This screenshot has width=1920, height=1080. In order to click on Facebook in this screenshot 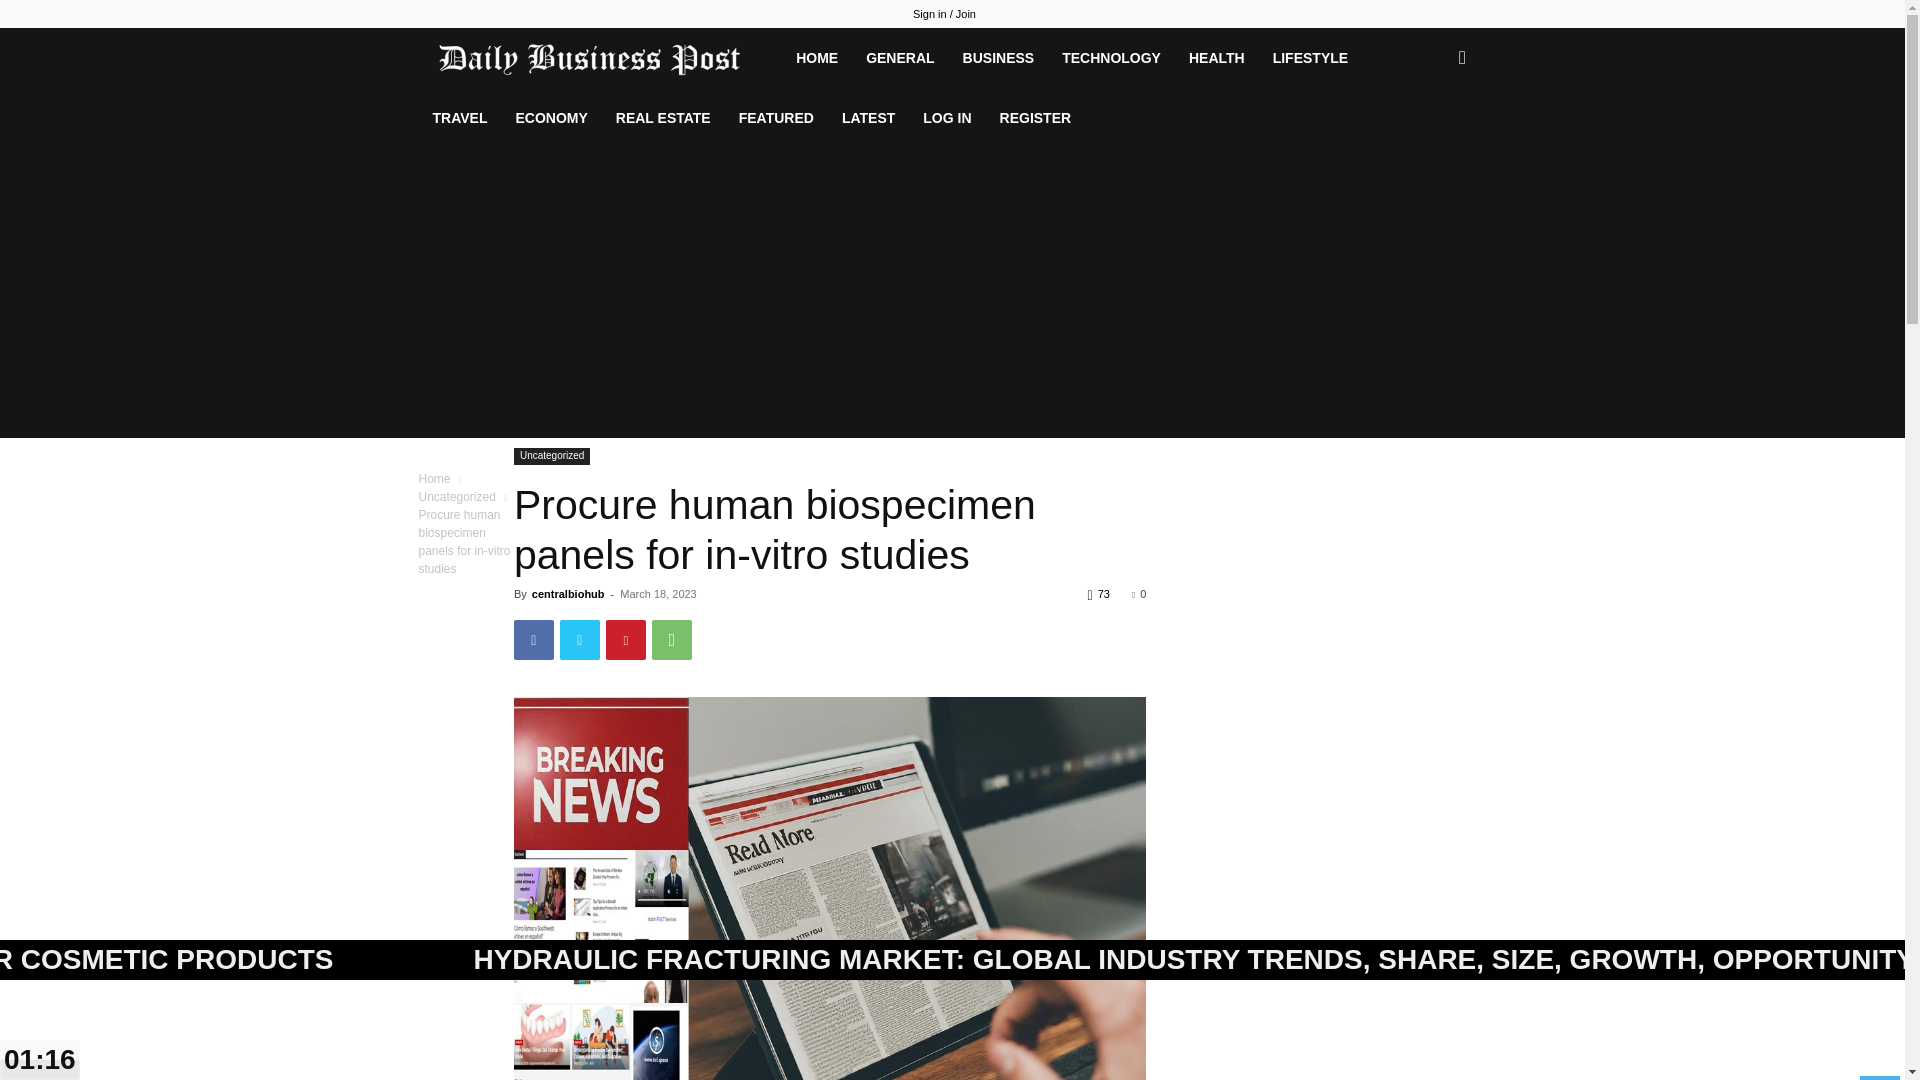, I will do `click(534, 639)`.